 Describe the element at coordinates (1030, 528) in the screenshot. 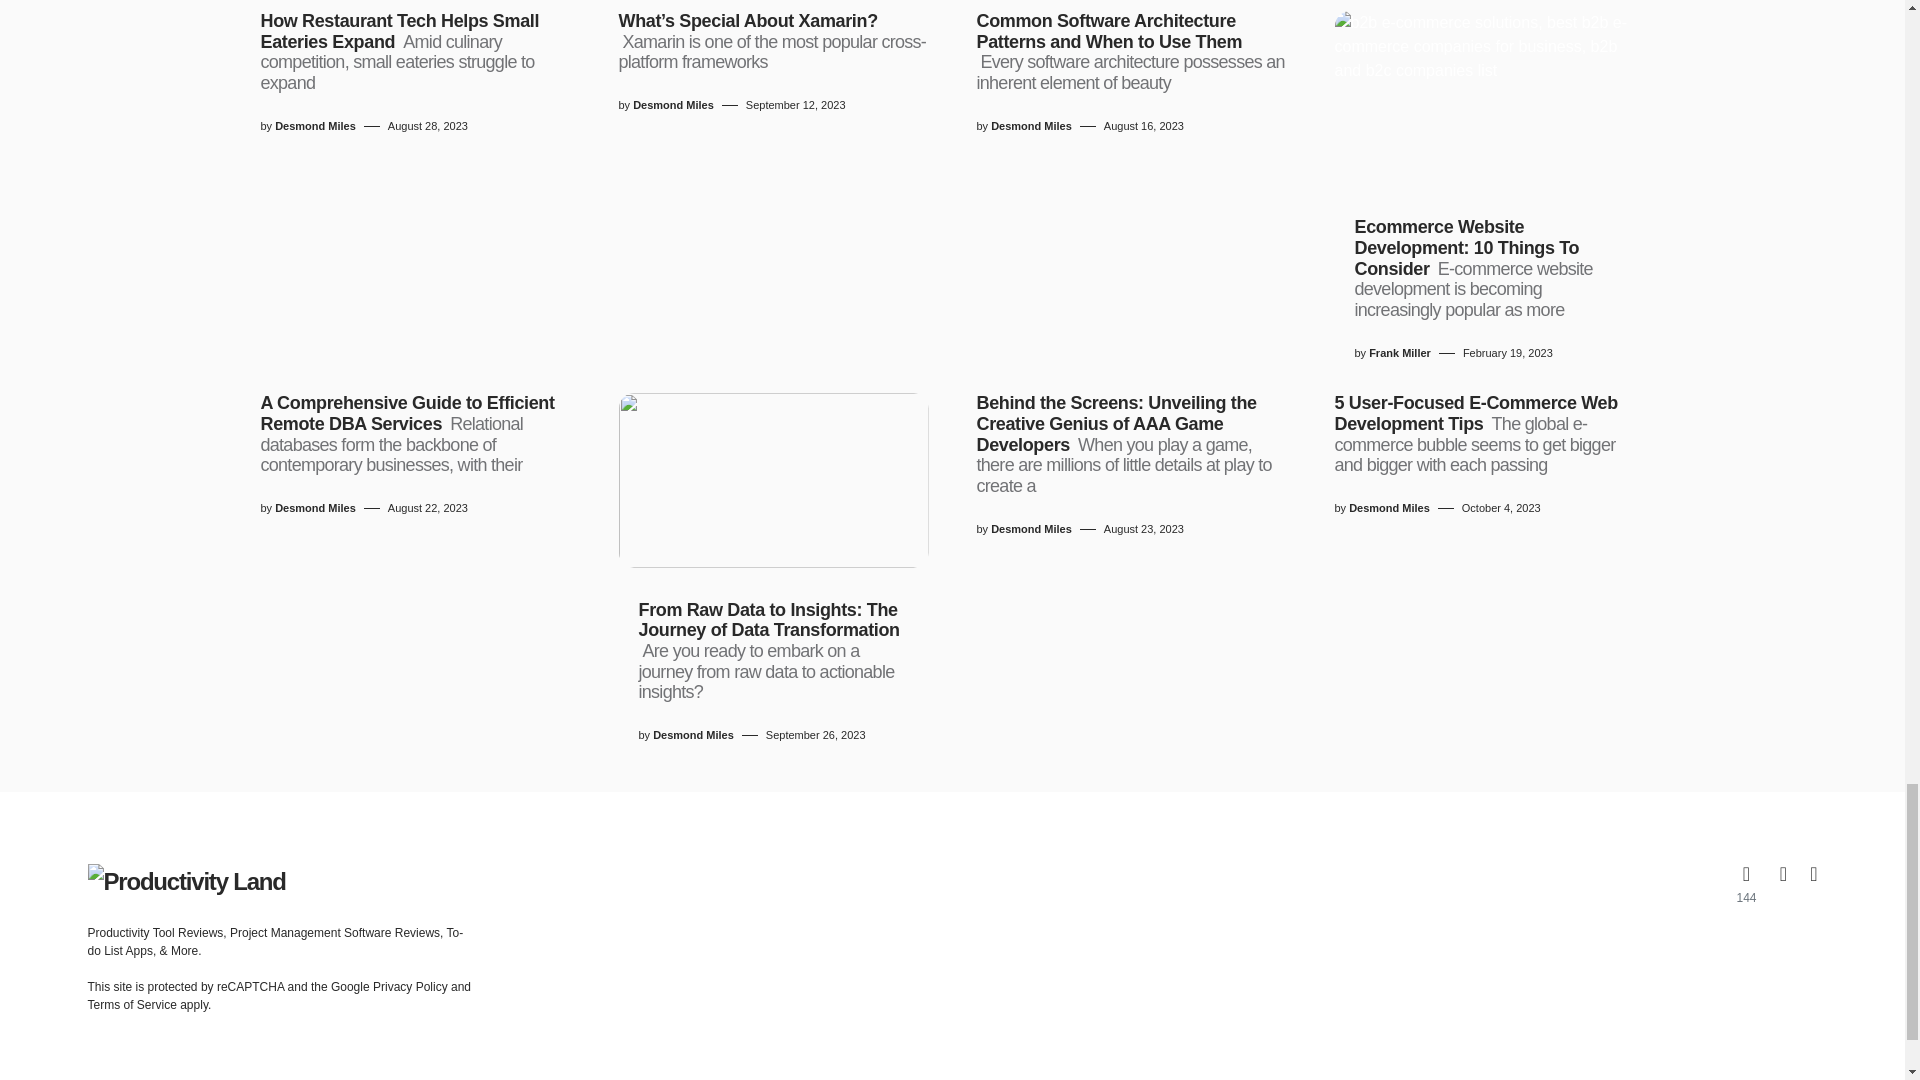

I see `View all posts by Desmond Miles` at that location.